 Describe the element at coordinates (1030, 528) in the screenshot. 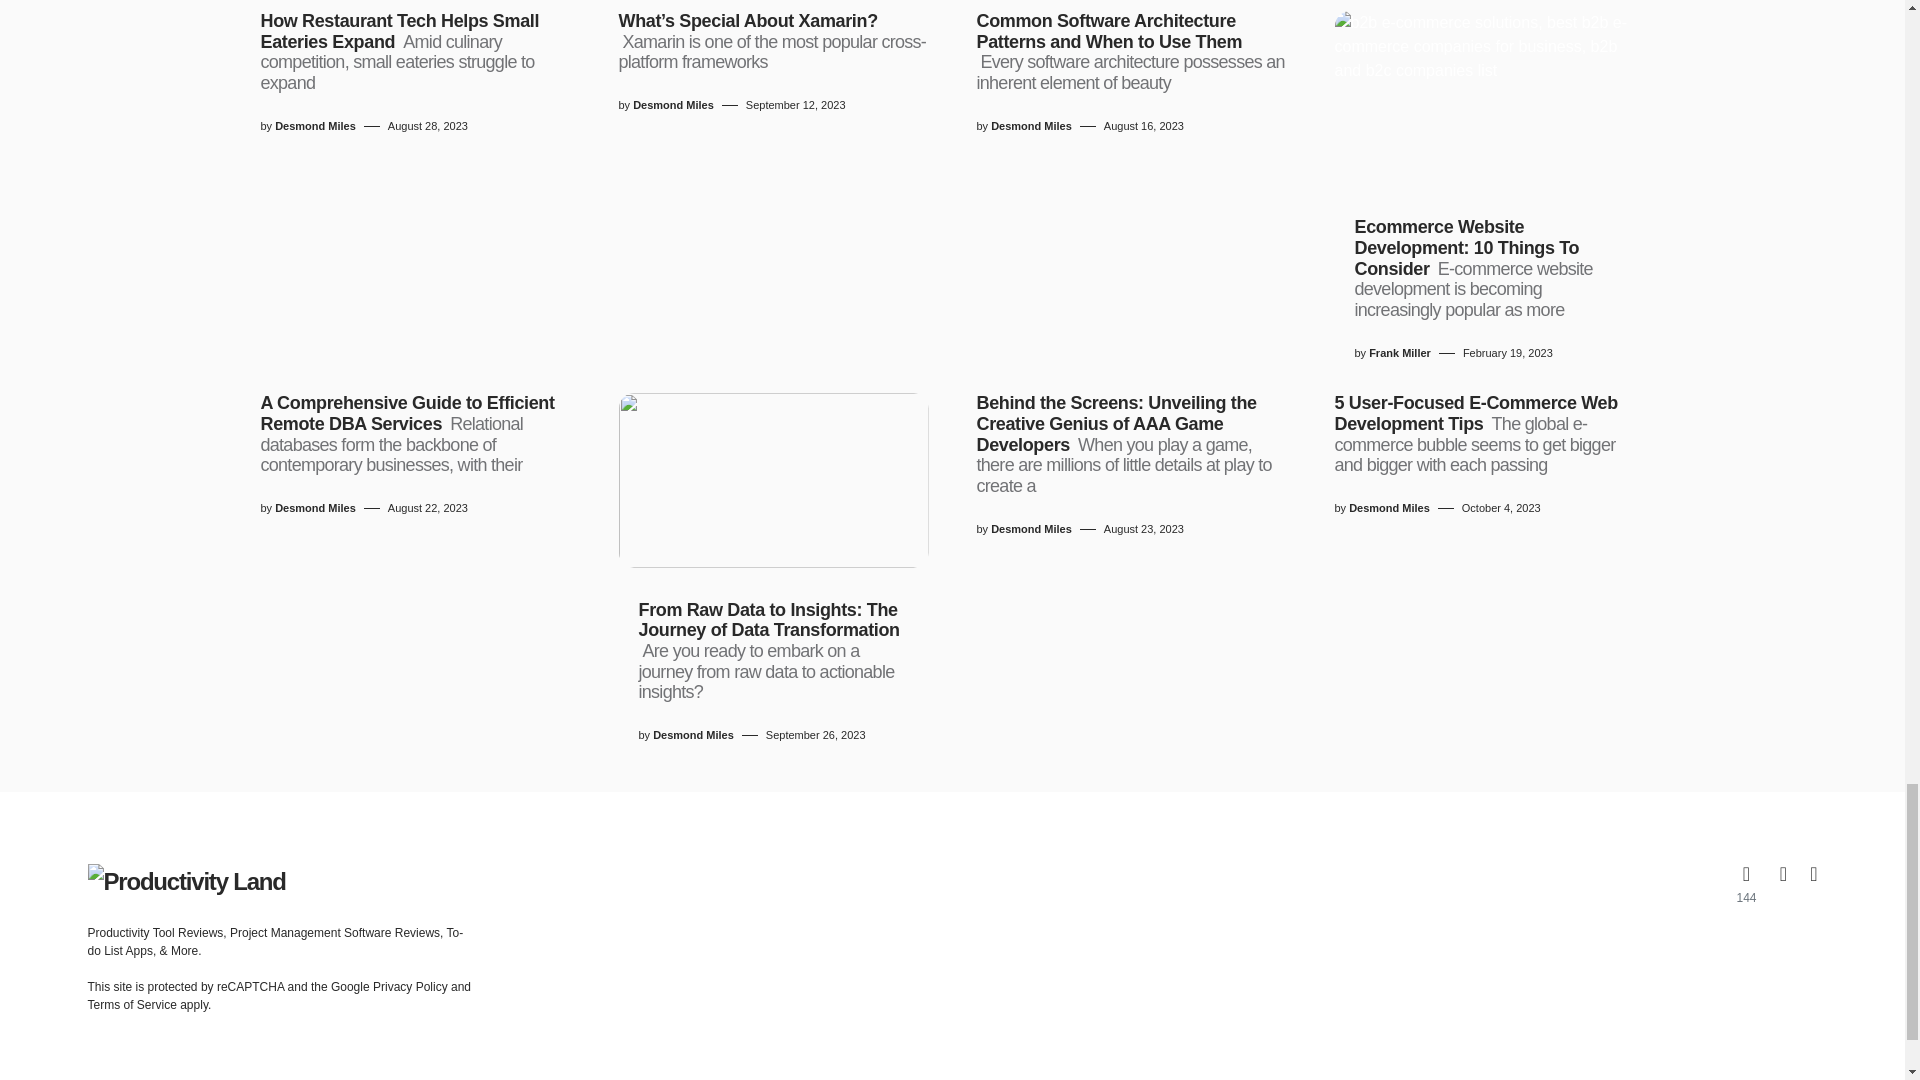

I see `View all posts by Desmond Miles` at that location.